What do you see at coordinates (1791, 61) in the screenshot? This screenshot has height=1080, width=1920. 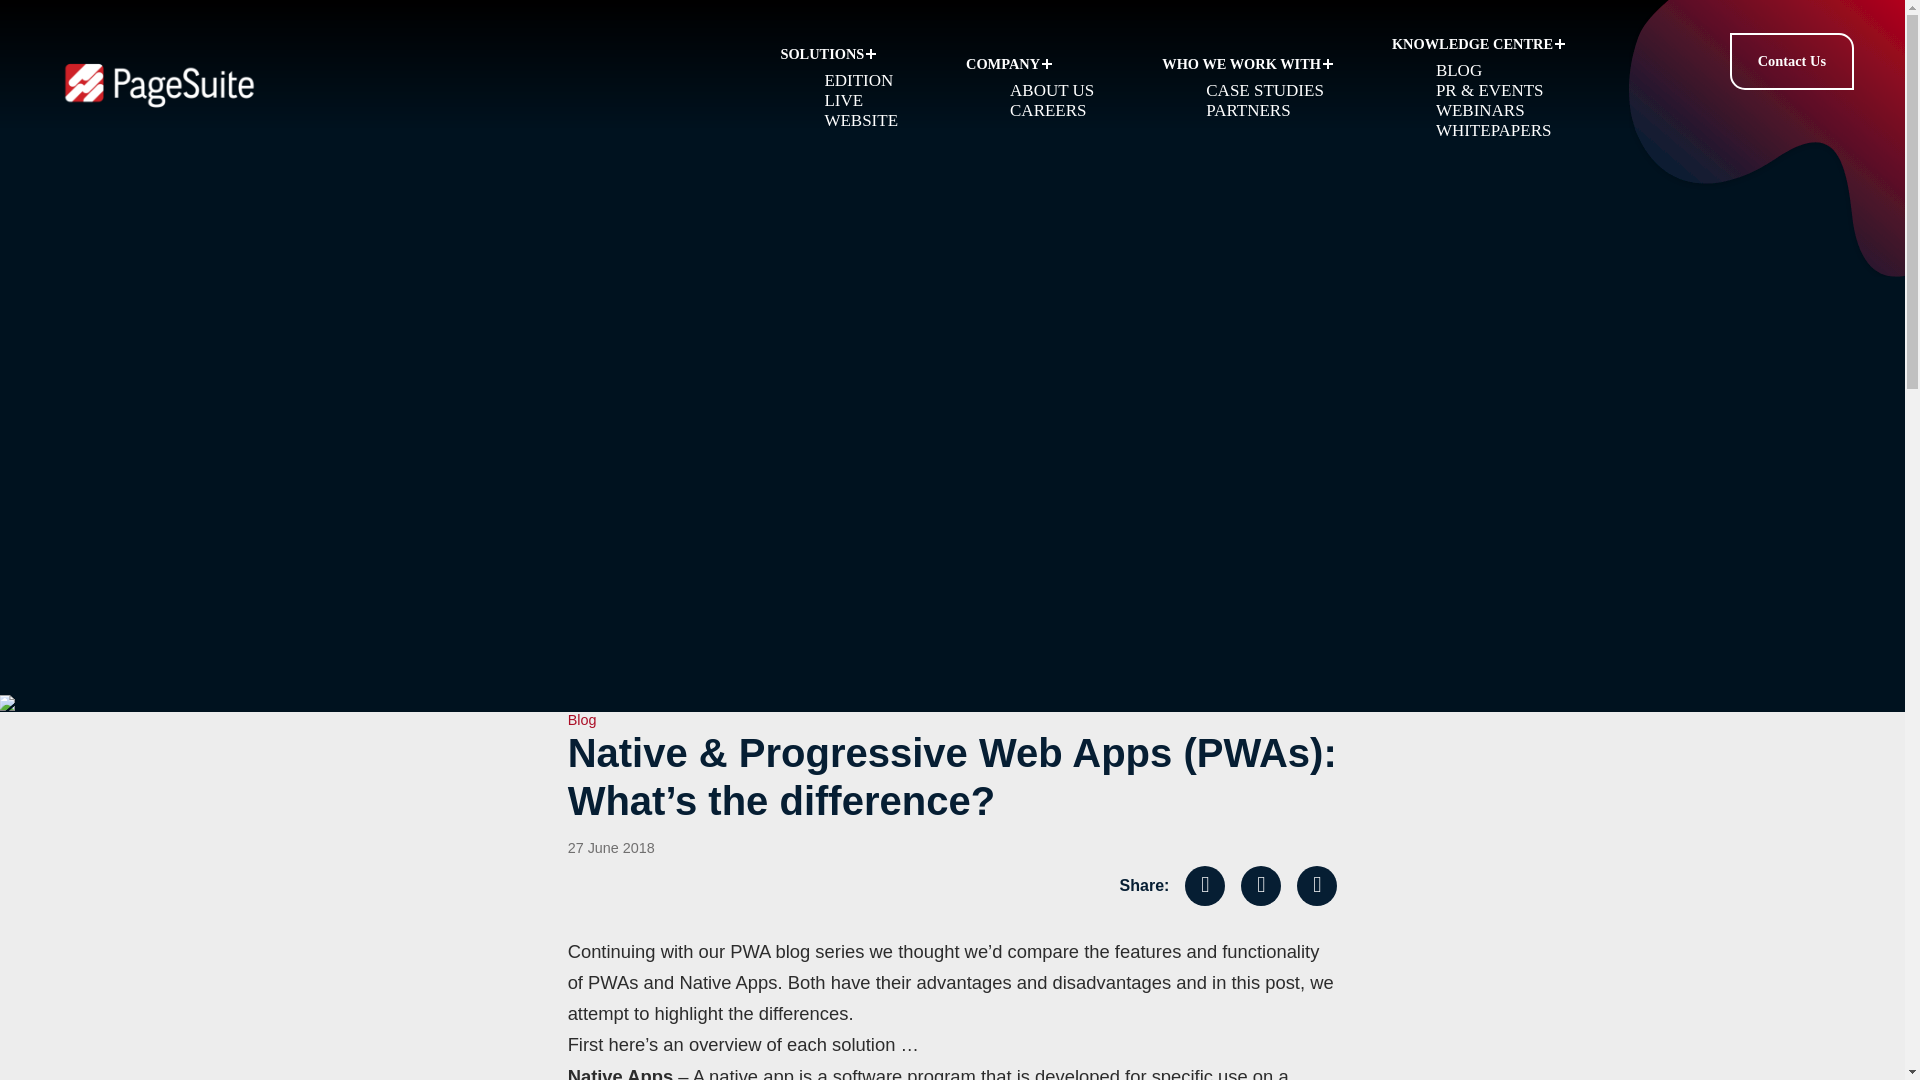 I see `Contact Us` at bounding box center [1791, 61].